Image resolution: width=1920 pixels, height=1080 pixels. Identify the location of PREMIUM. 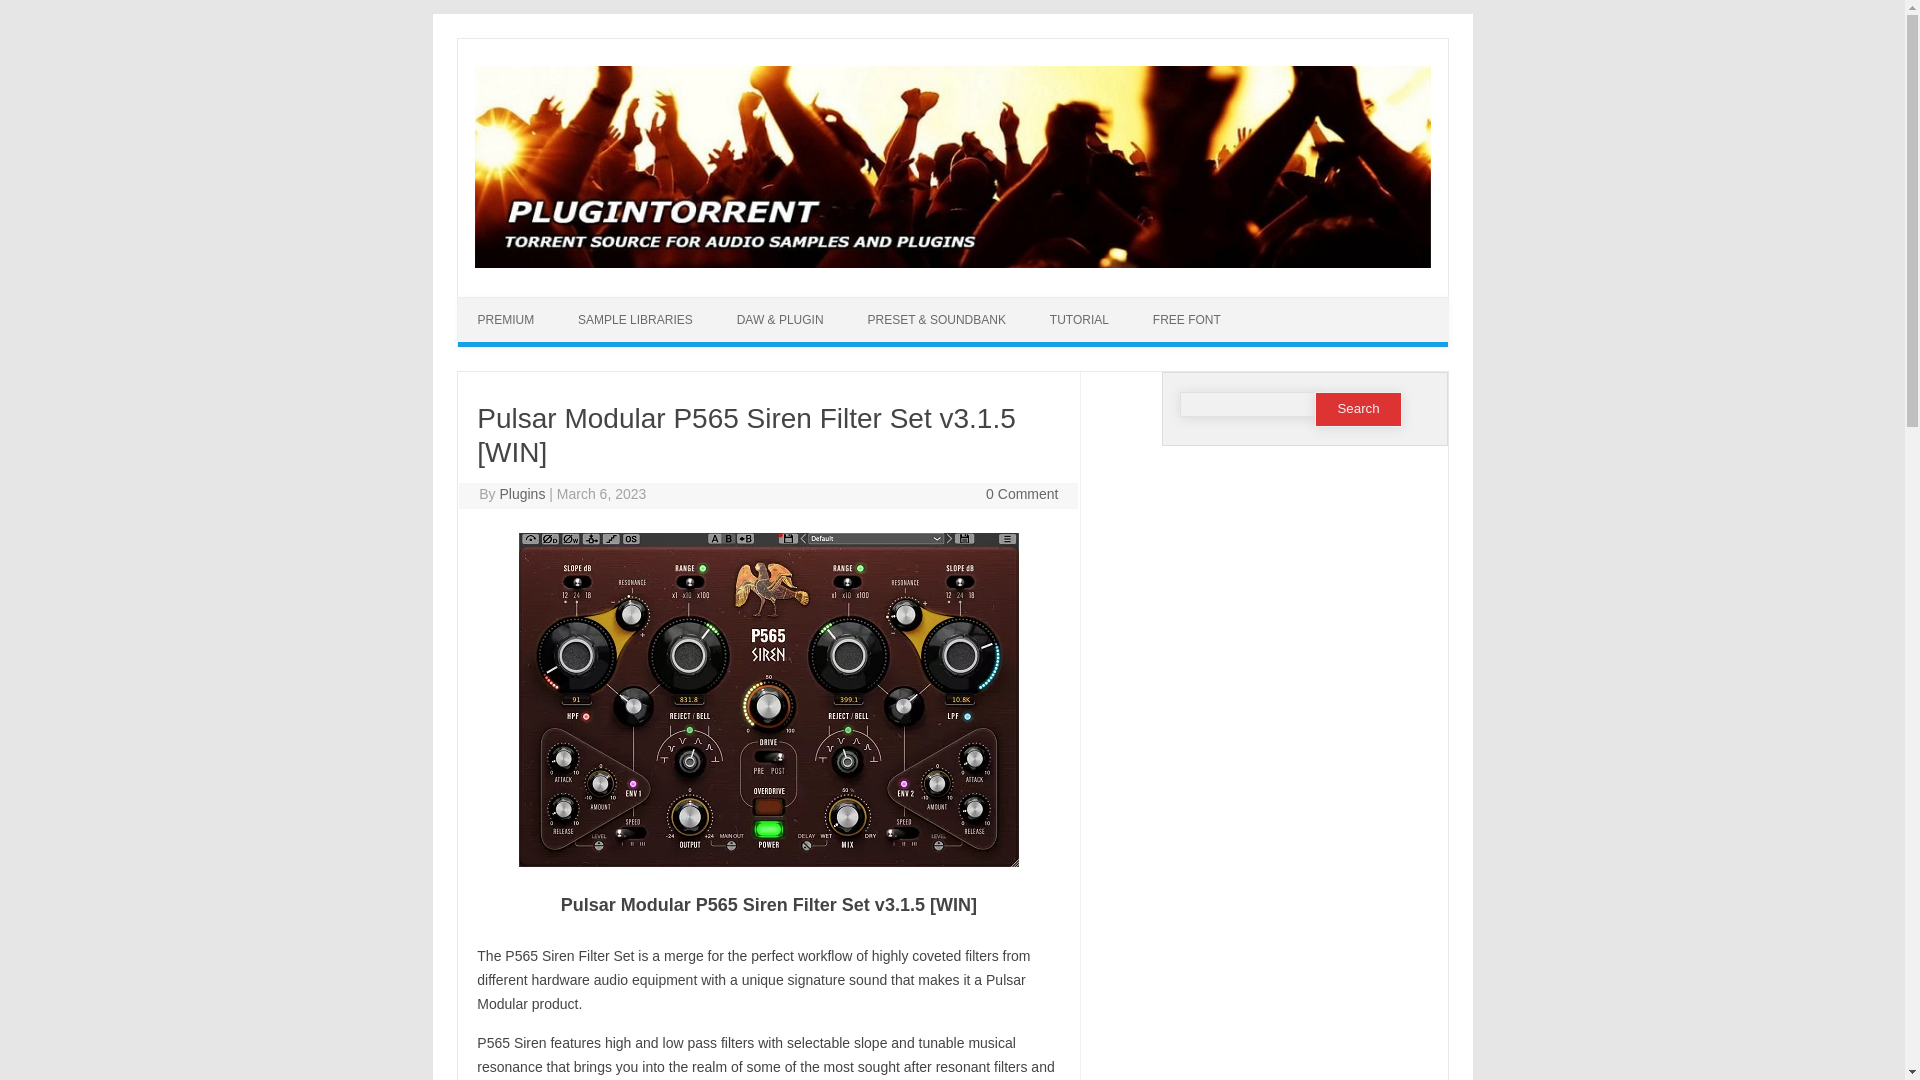
(506, 320).